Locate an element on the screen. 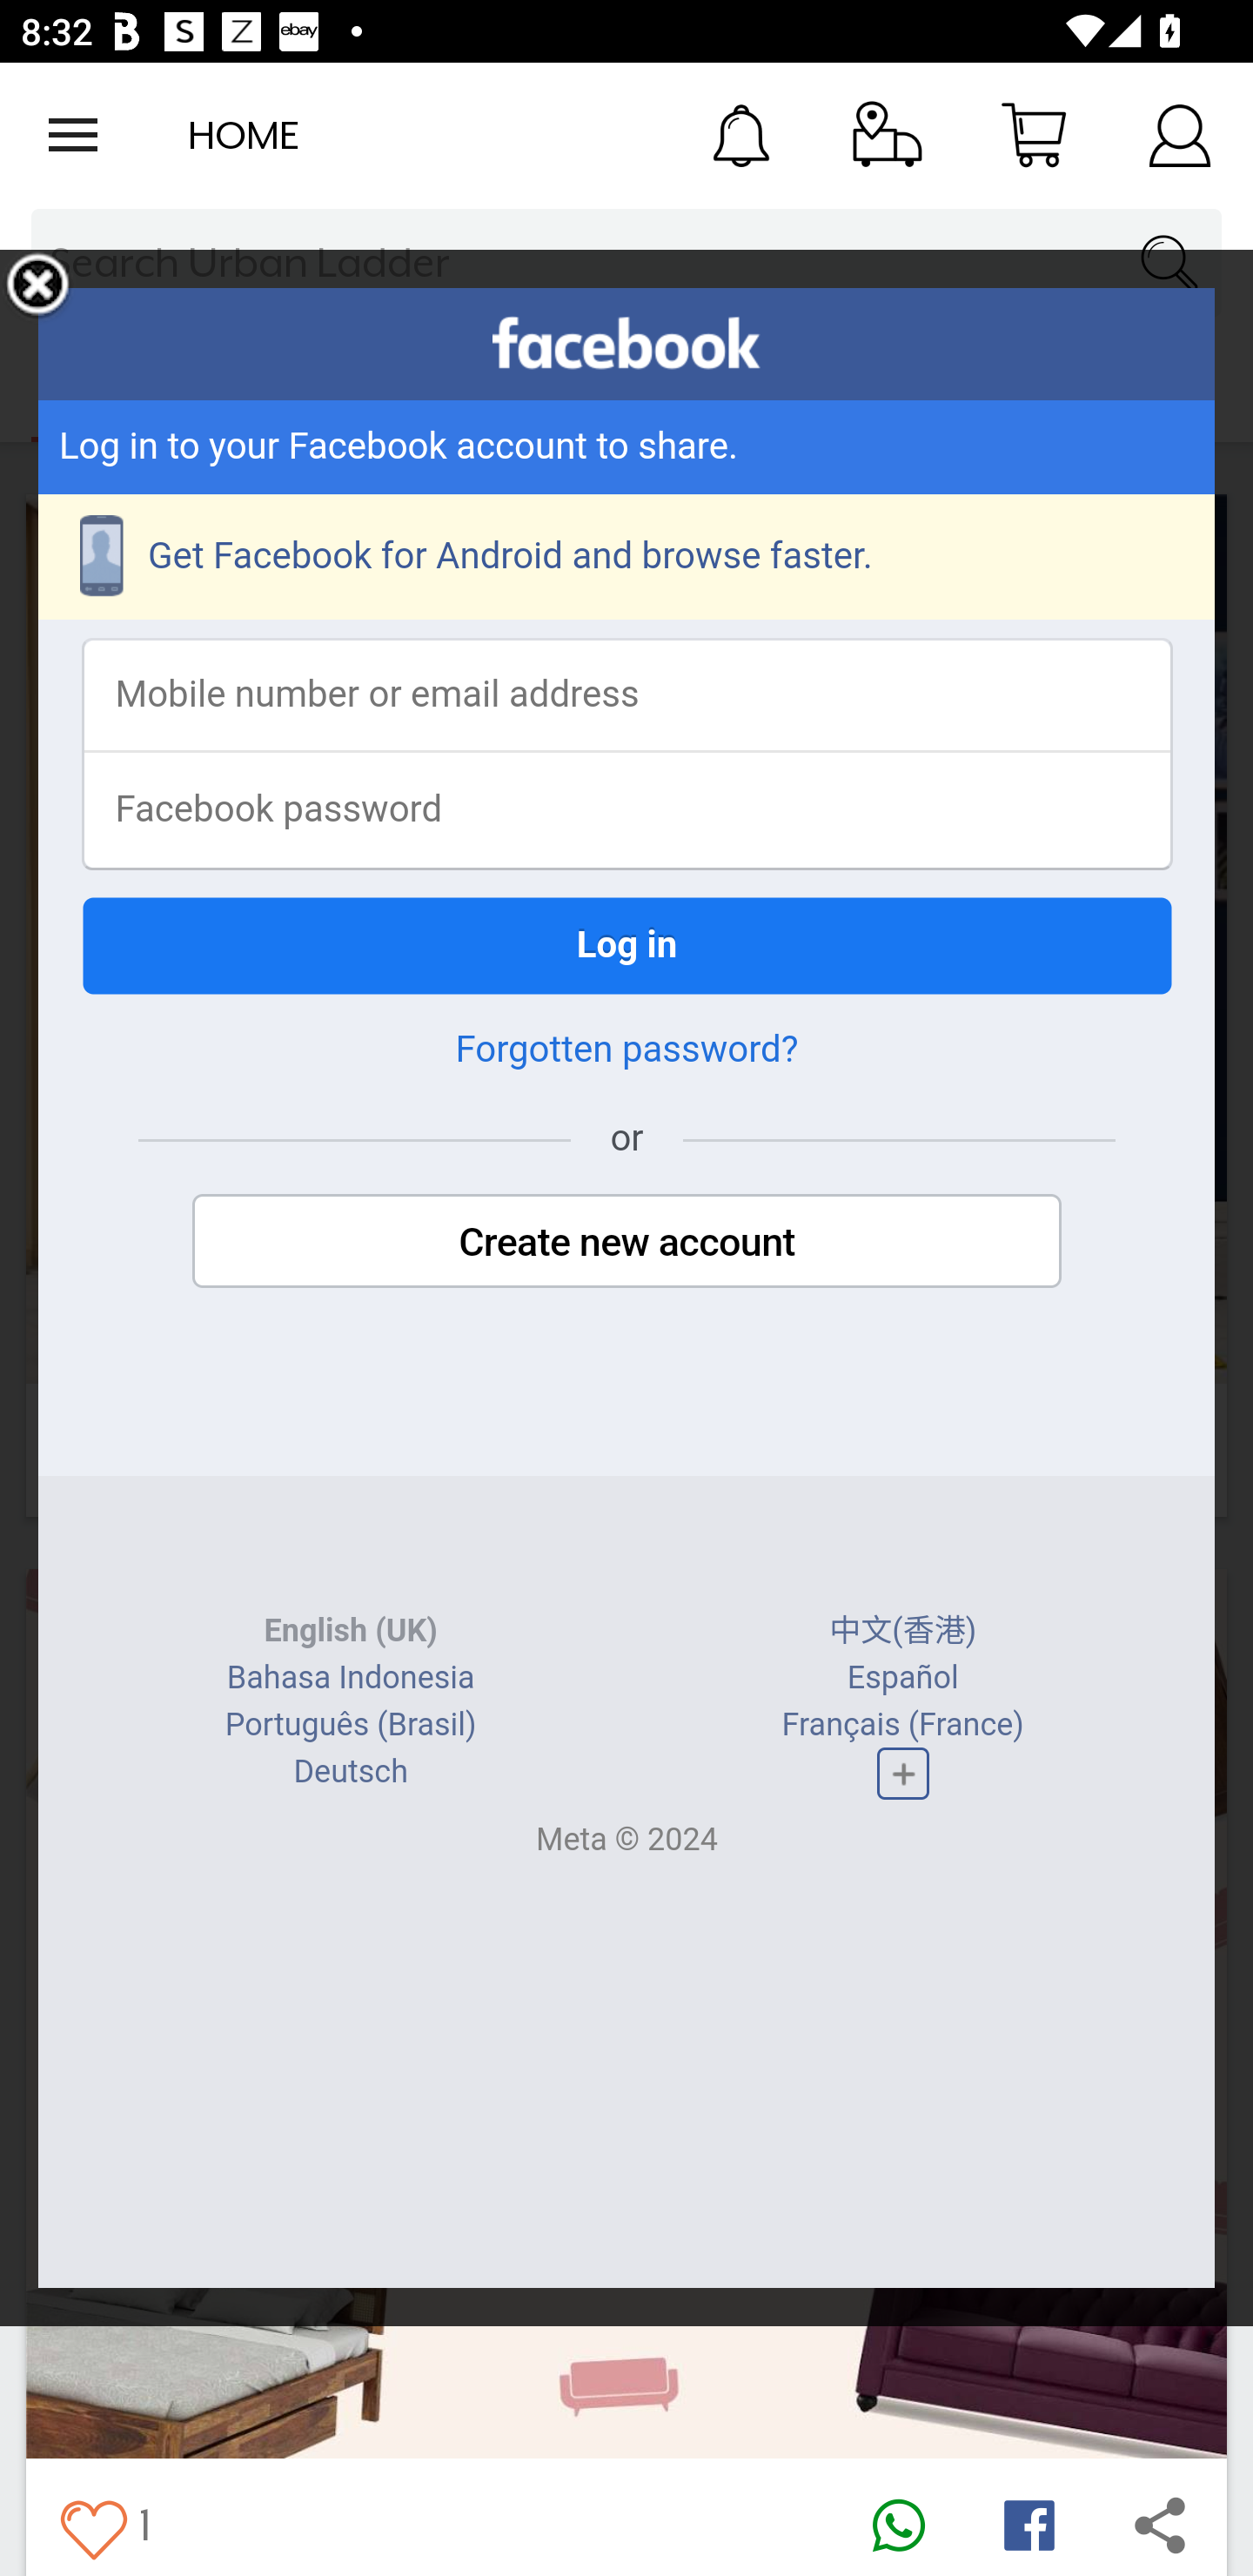 This screenshot has height=2576, width=1253. Bahasa Indonesia is located at coordinates (352, 1678).